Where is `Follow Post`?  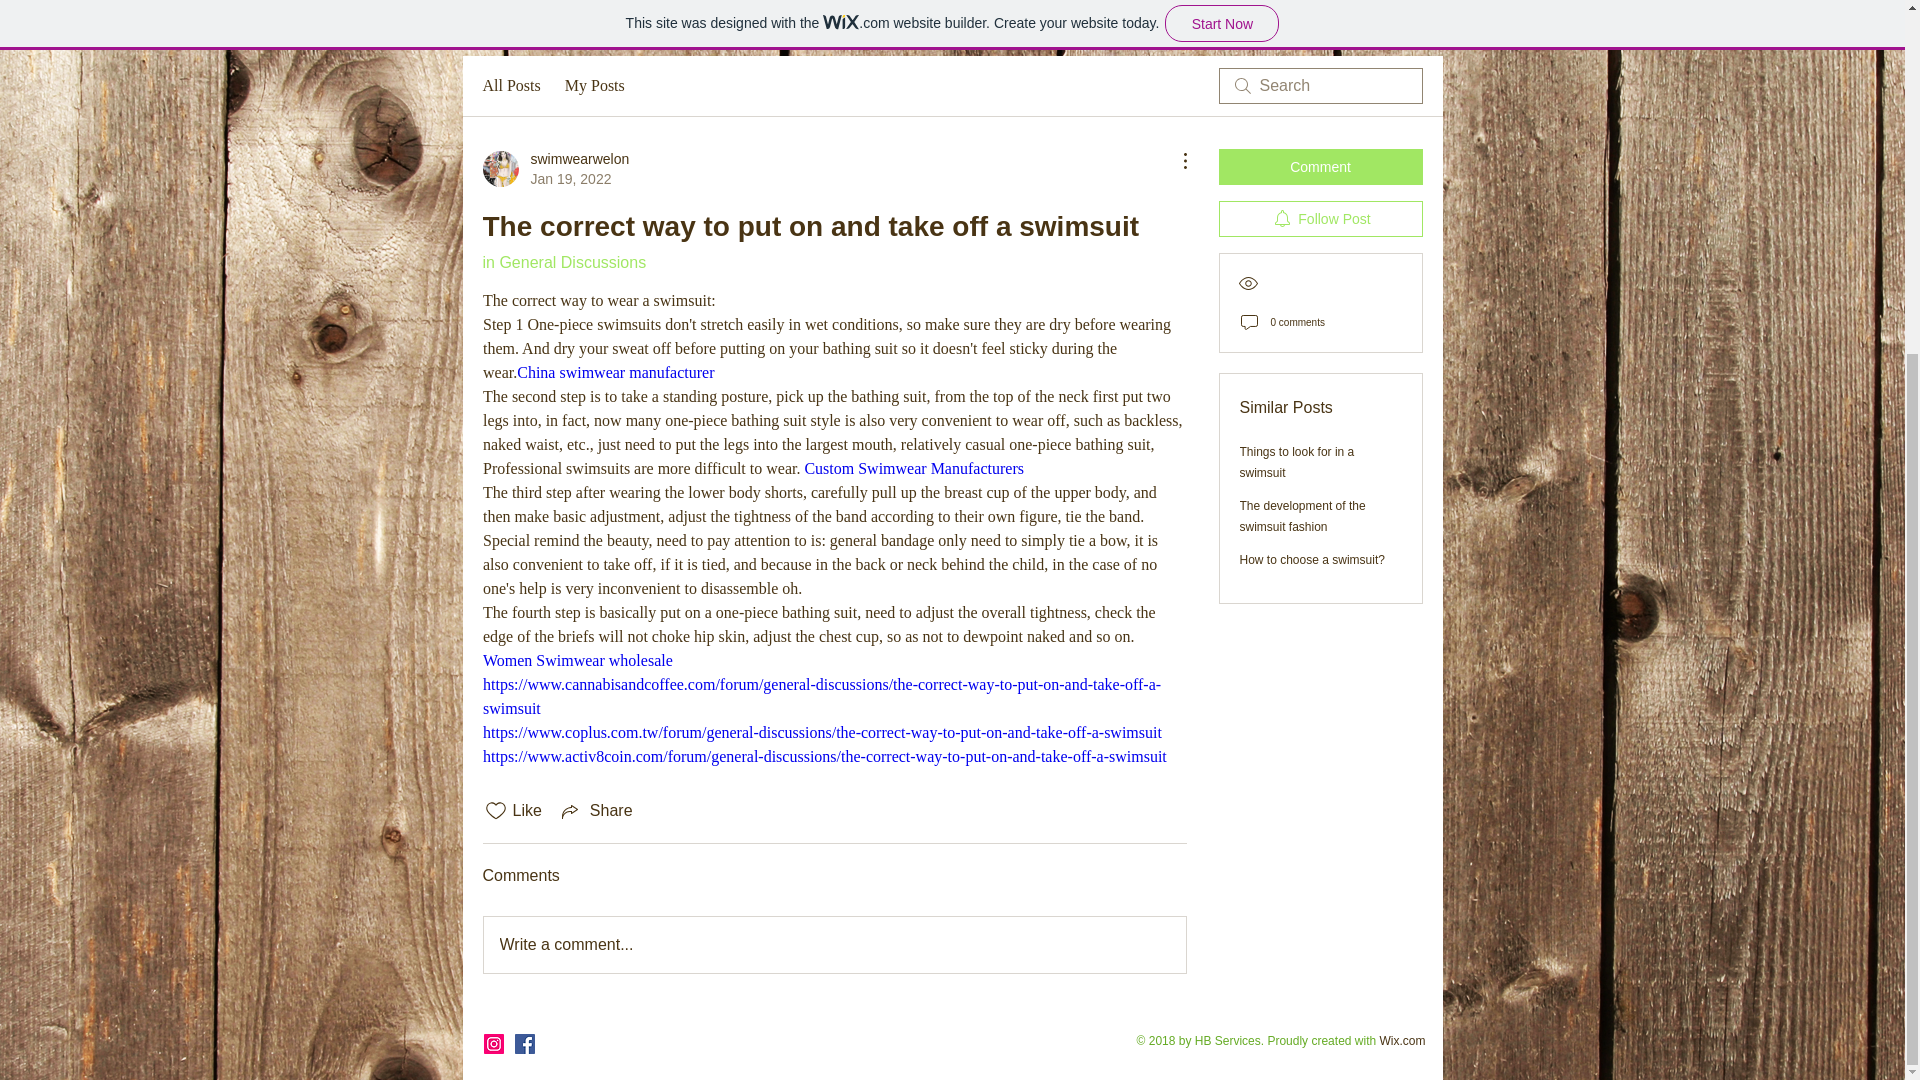 Follow Post is located at coordinates (1320, 218).